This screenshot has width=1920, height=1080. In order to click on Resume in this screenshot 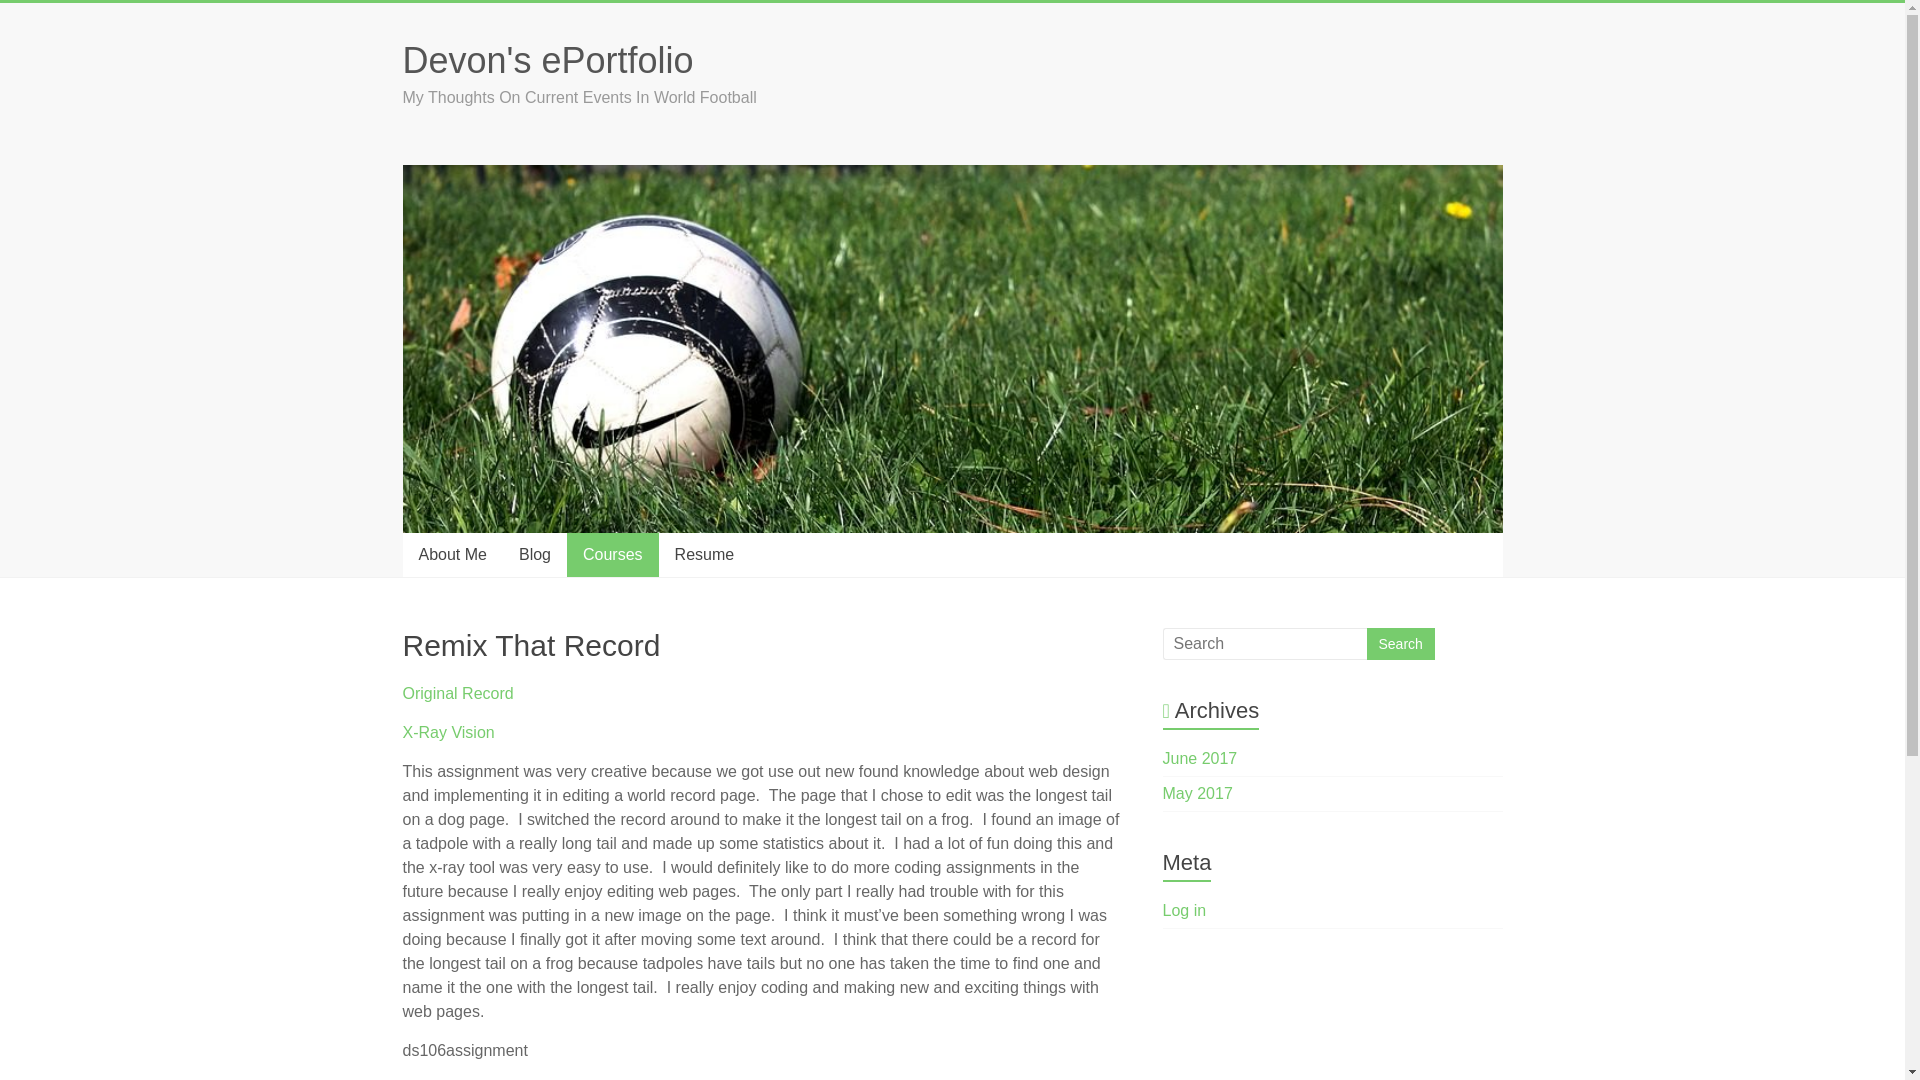, I will do `click(704, 554)`.